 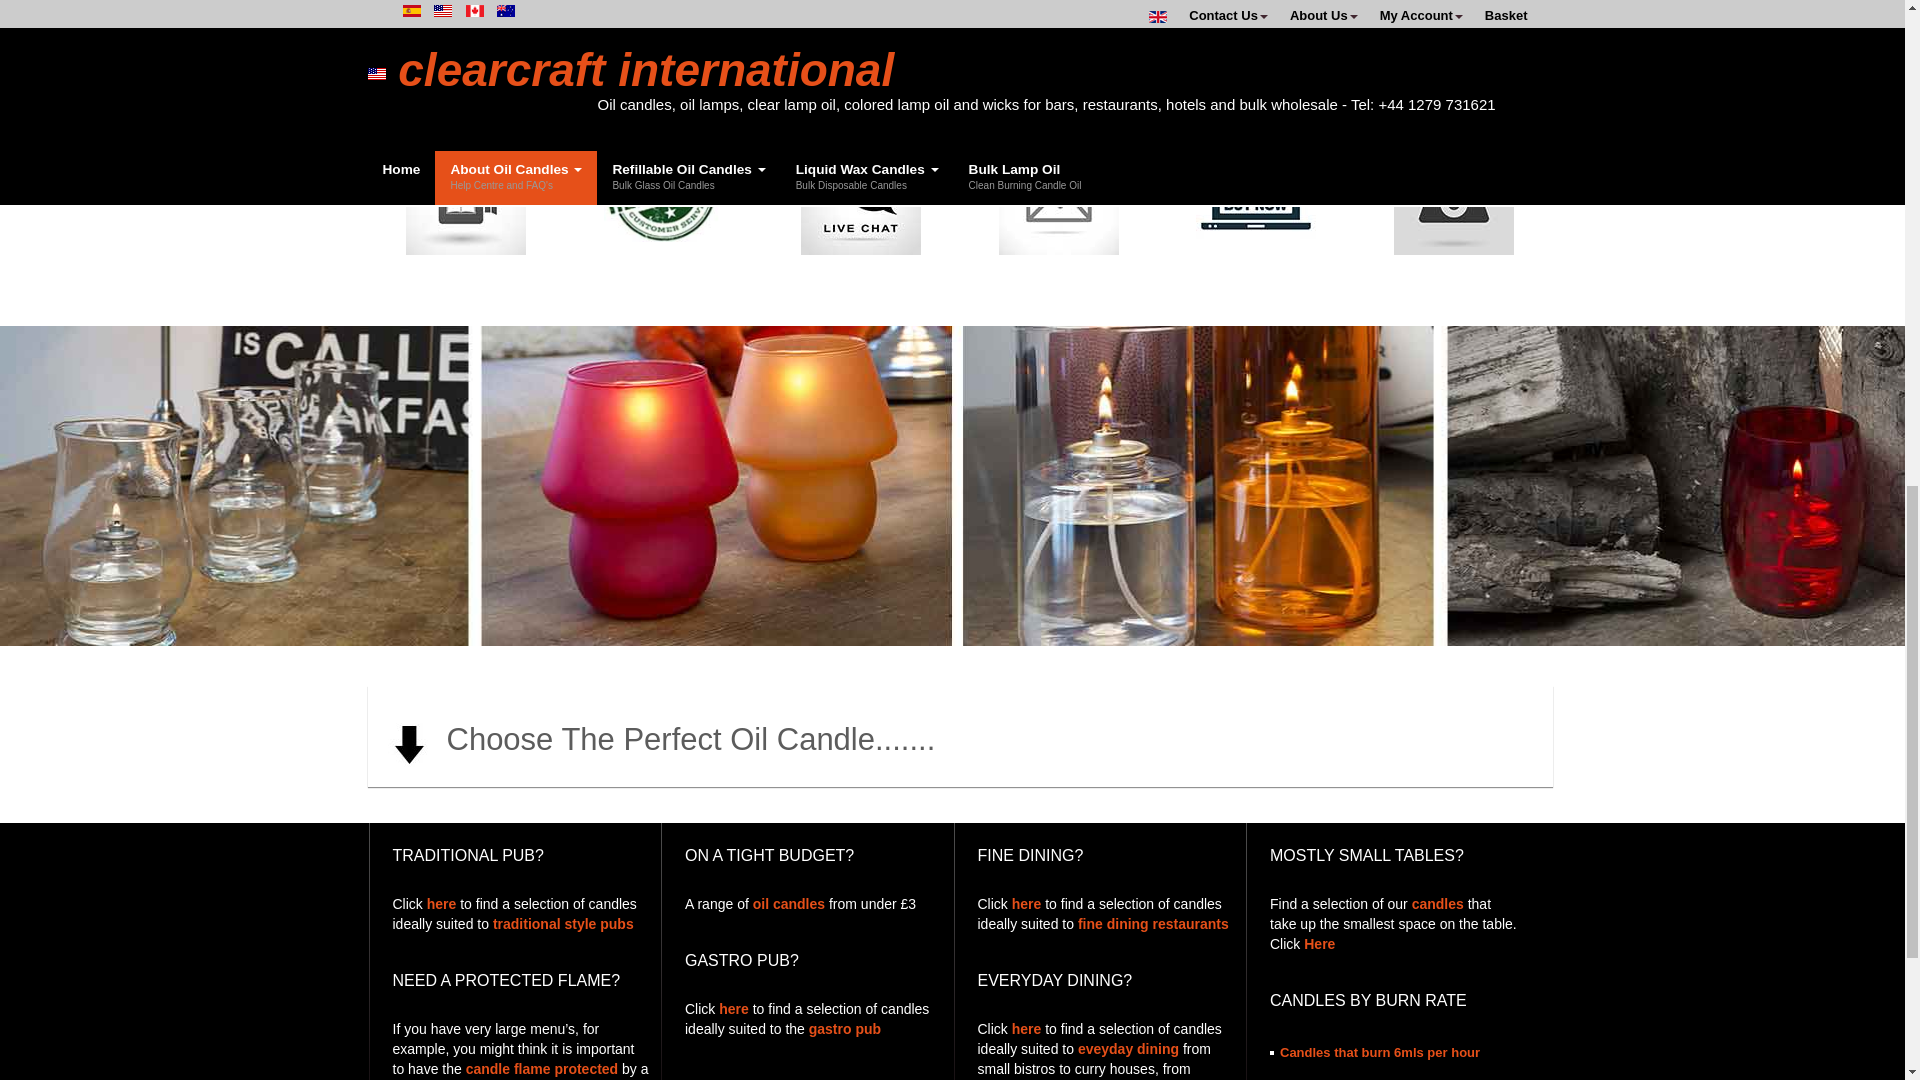 What do you see at coordinates (733, 1009) in the screenshot?
I see `Glass Oil Candles suitable for the Gastro Pub` at bounding box center [733, 1009].